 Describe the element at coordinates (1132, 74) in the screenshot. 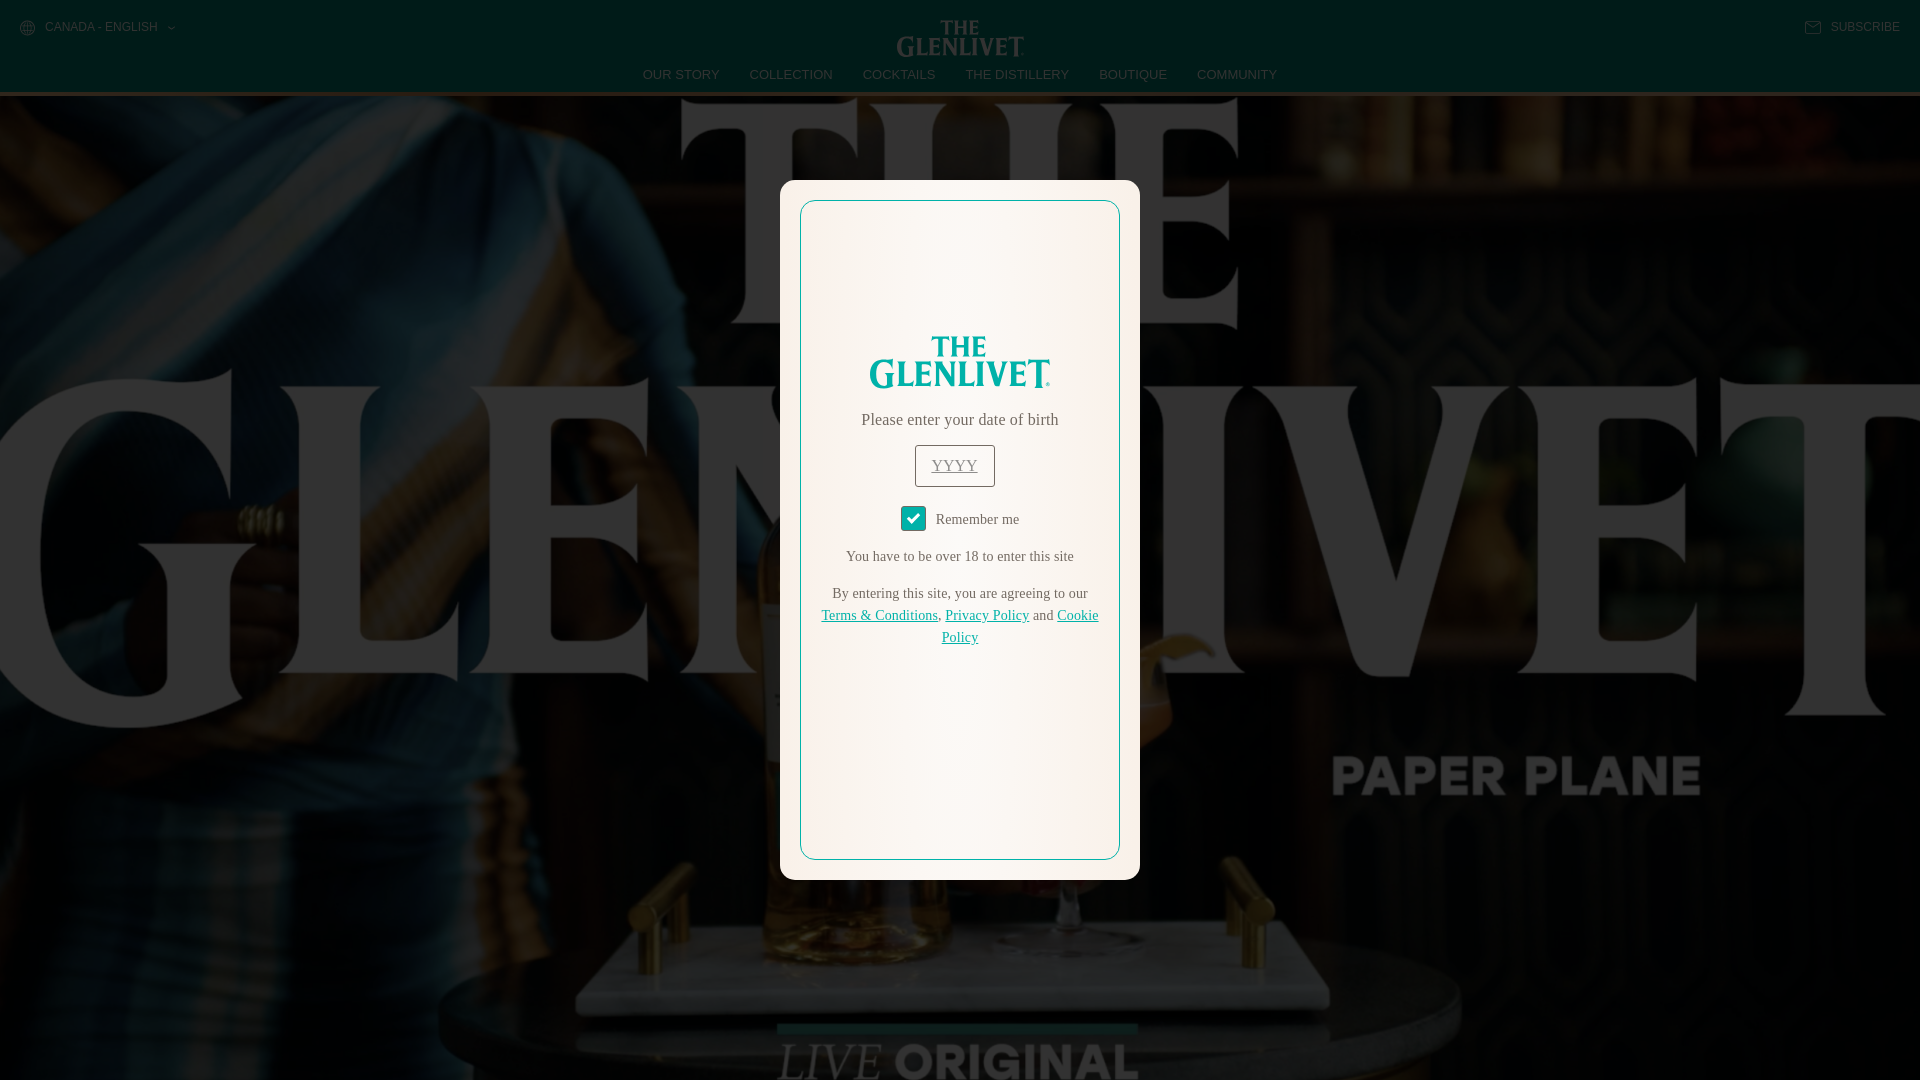

I see `BOUTIQUE` at that location.